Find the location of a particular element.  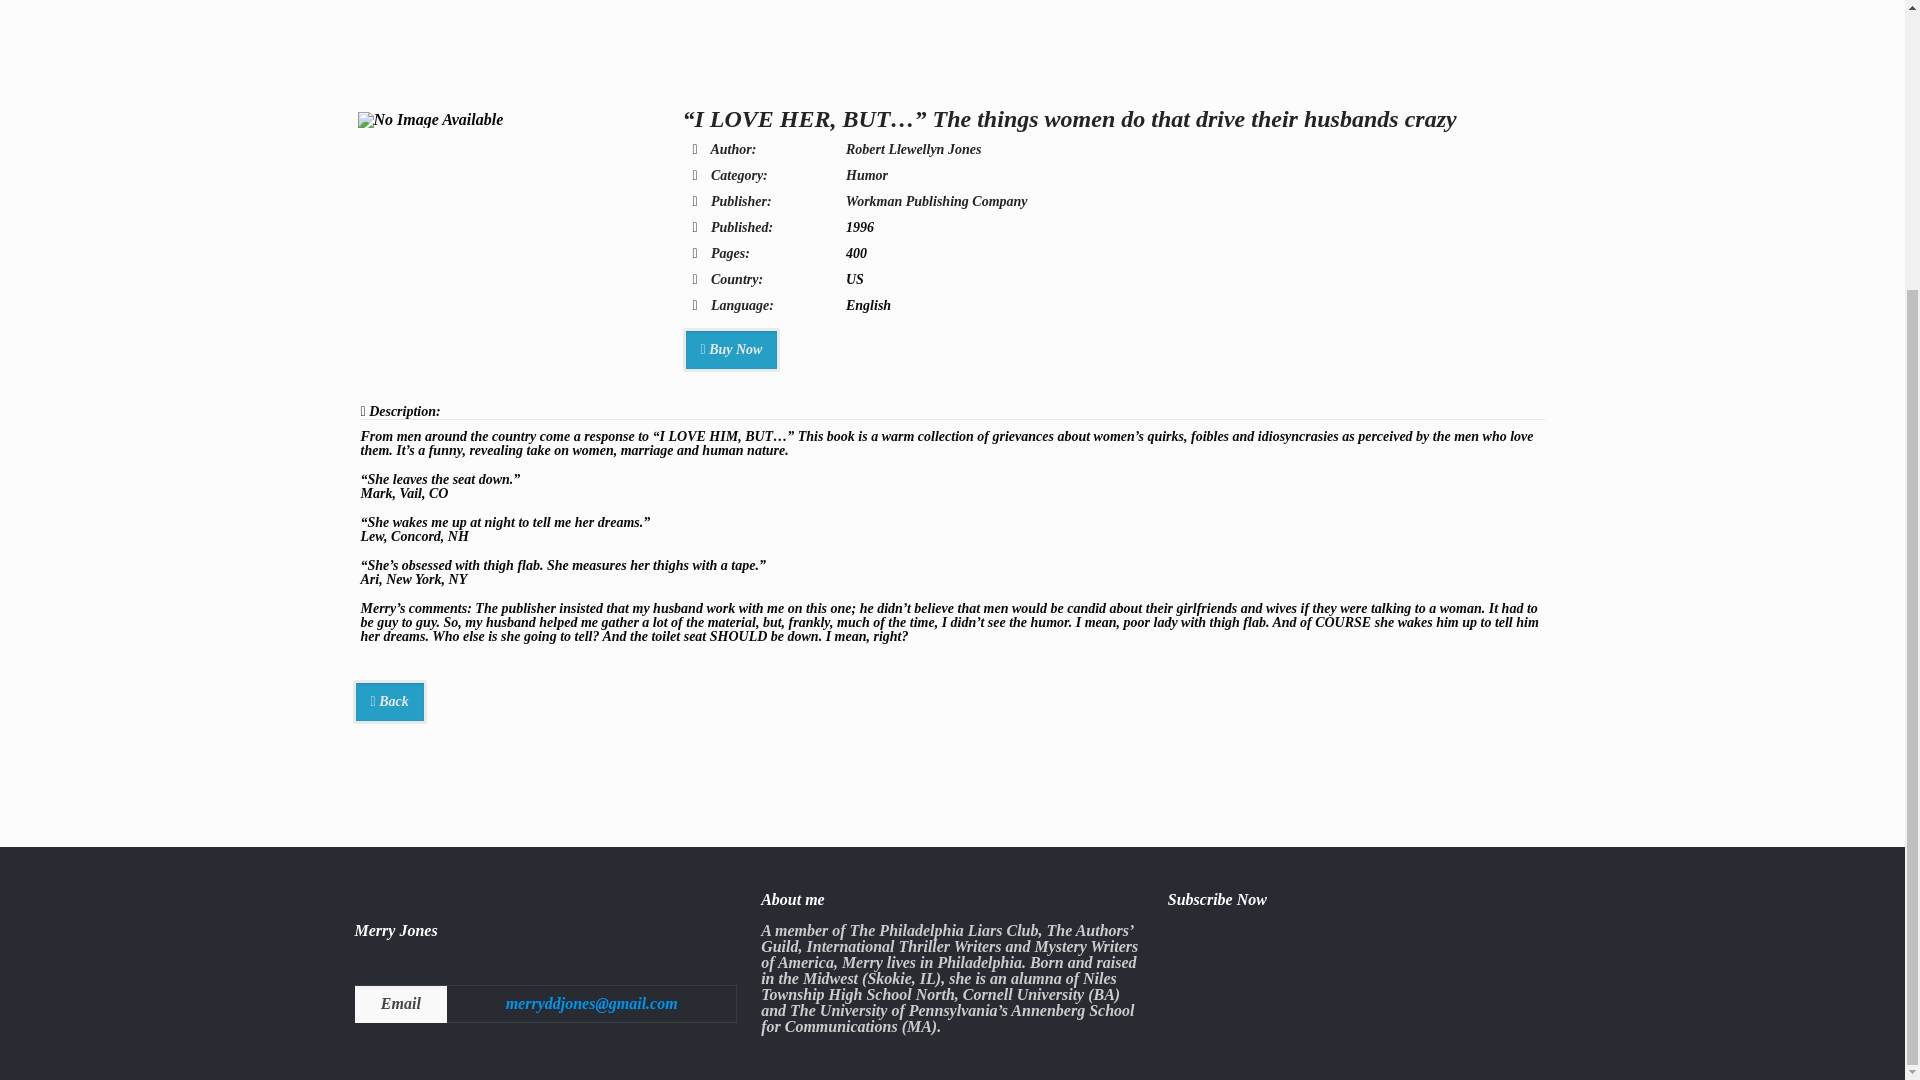

 Back is located at coordinates (388, 702).